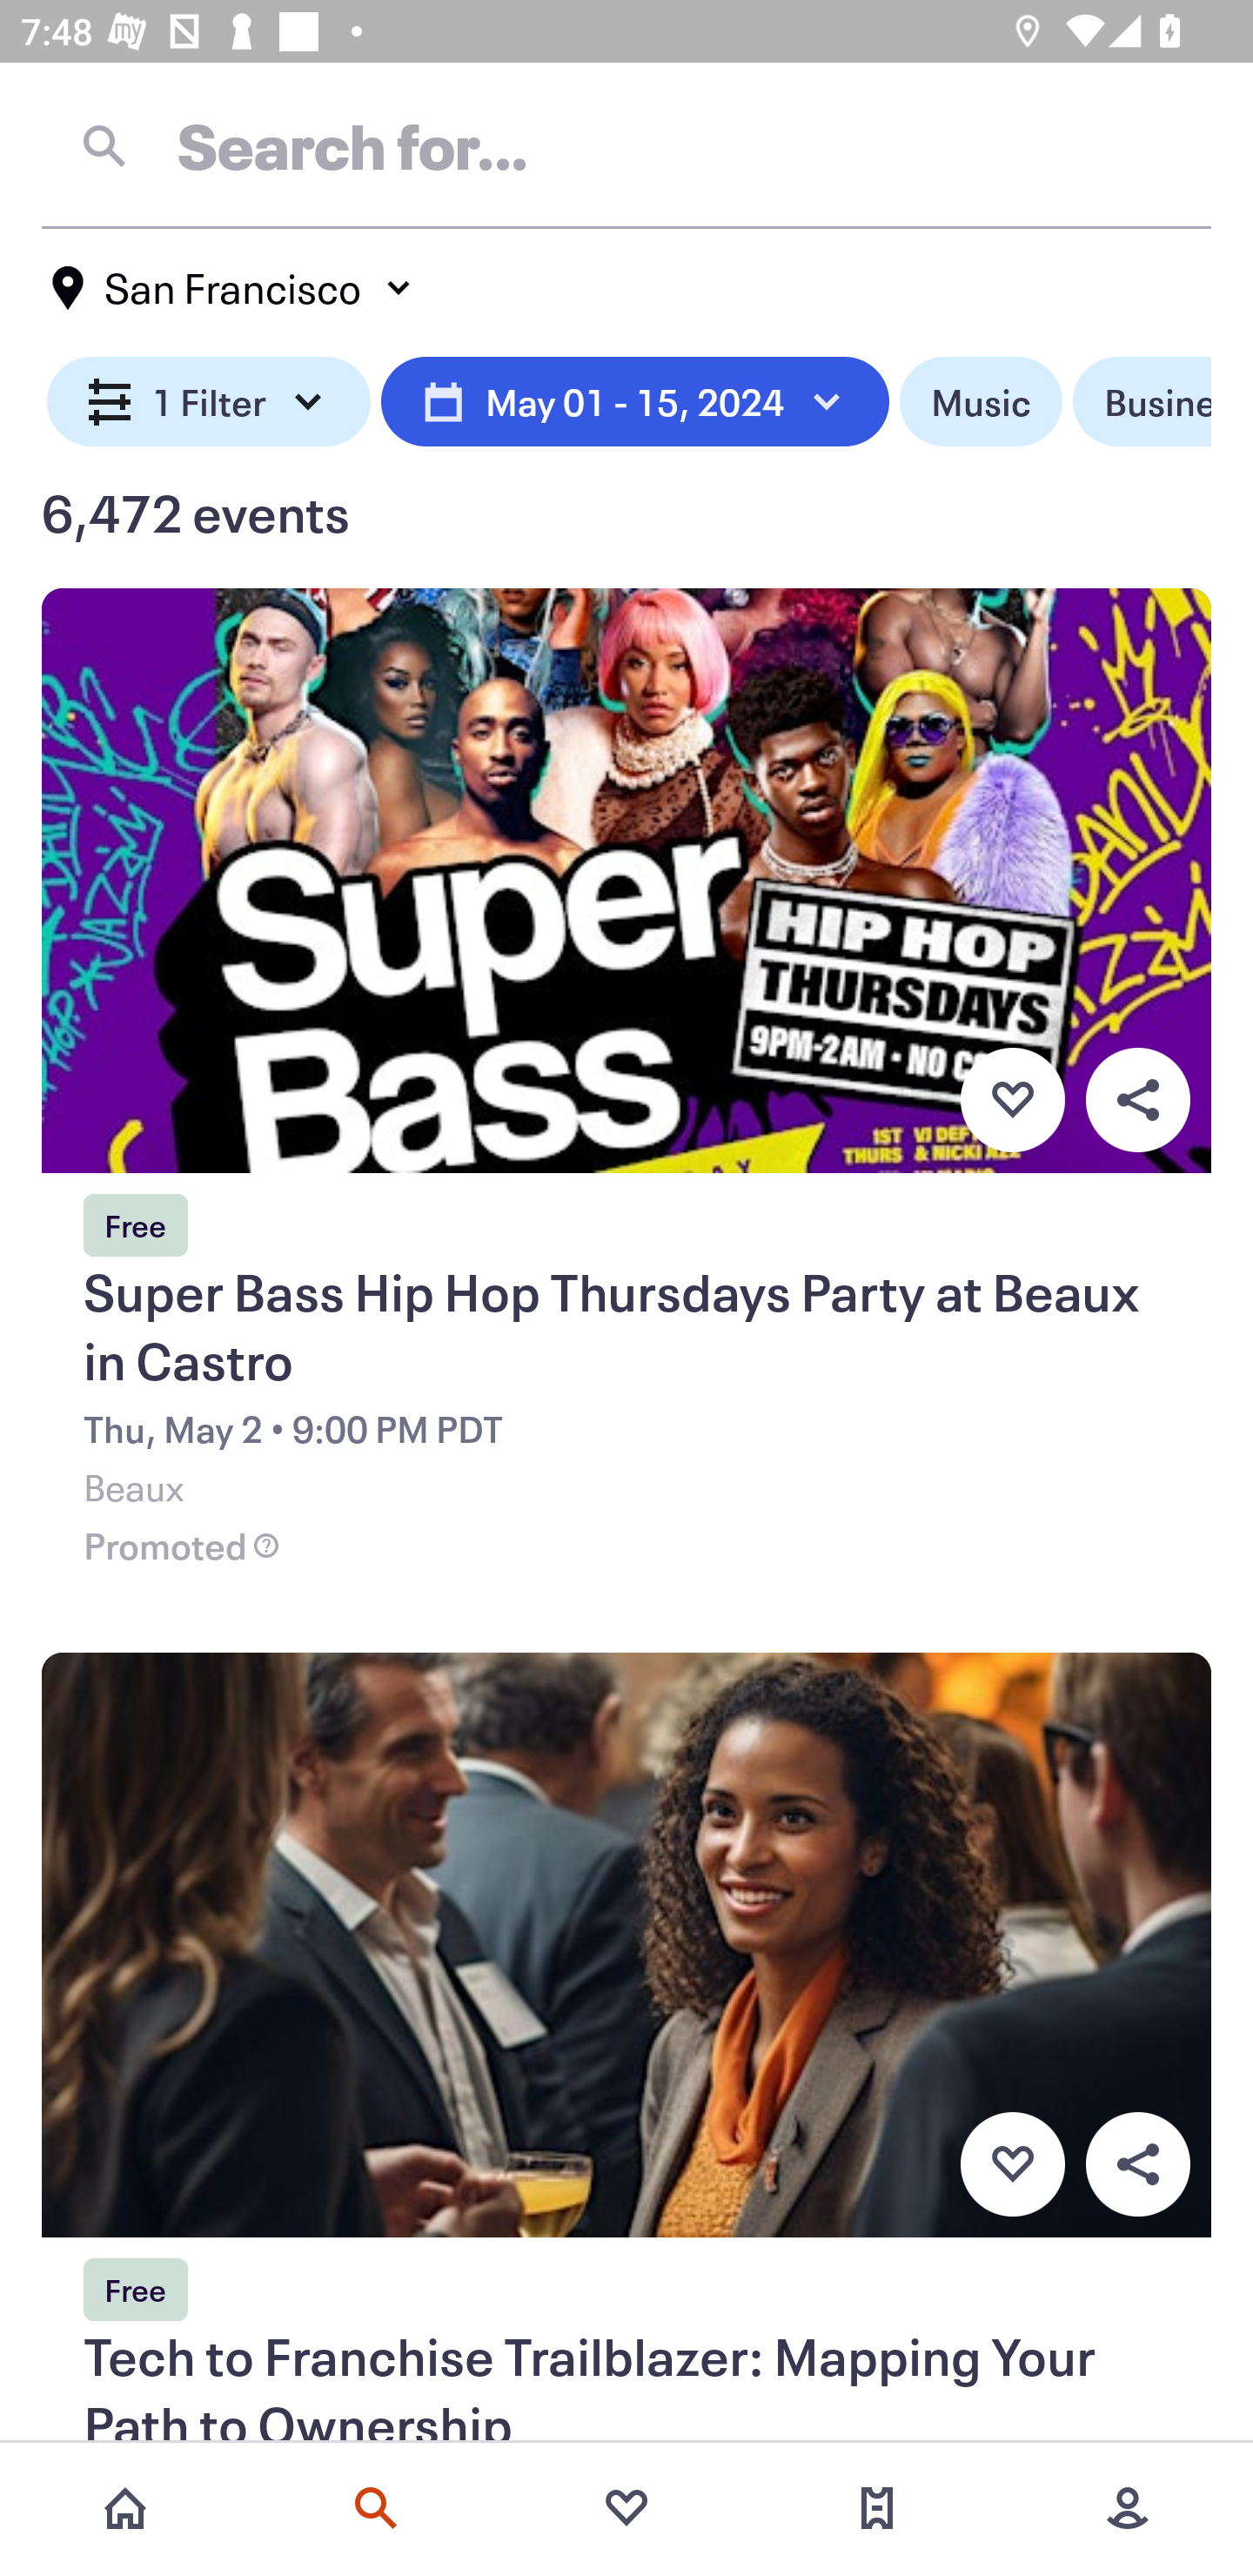  I want to click on Search events, so click(376, 2508).